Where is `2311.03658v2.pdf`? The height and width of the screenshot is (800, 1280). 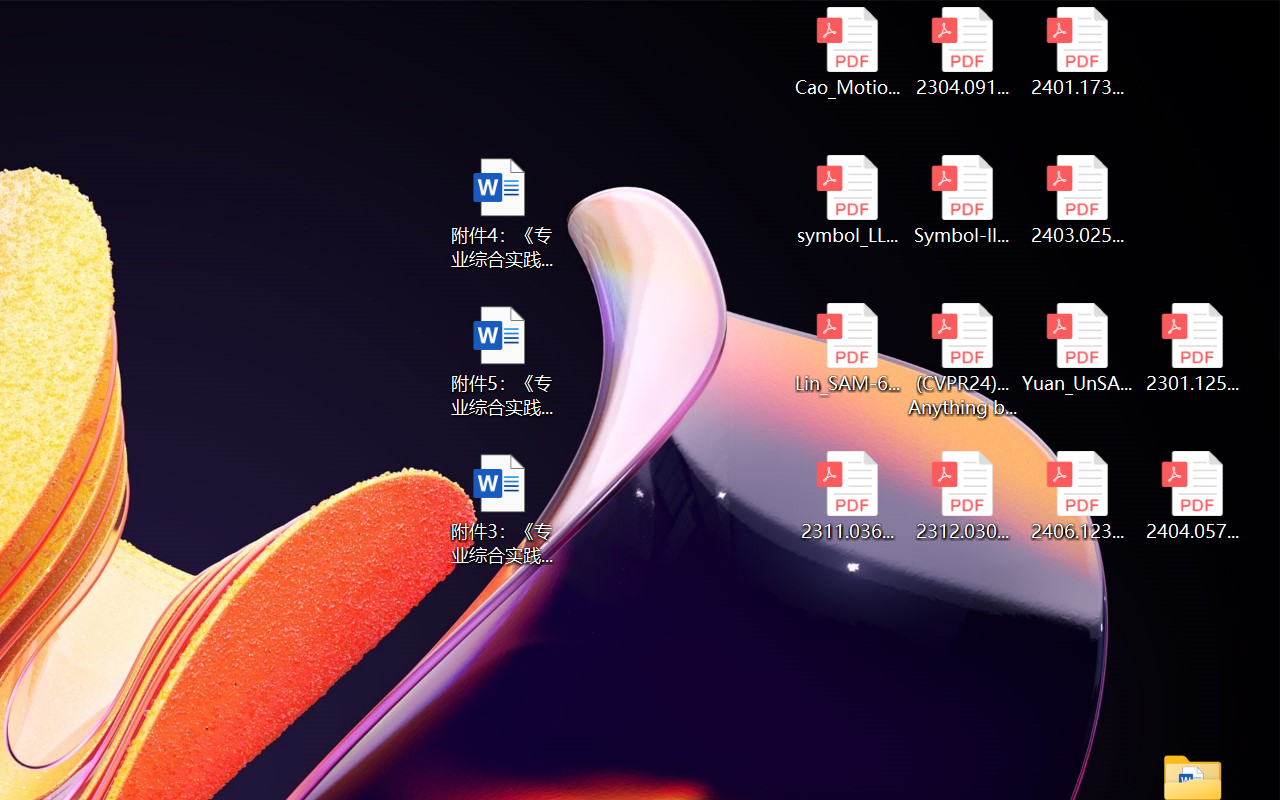
2311.03658v2.pdf is located at coordinates (846, 496).